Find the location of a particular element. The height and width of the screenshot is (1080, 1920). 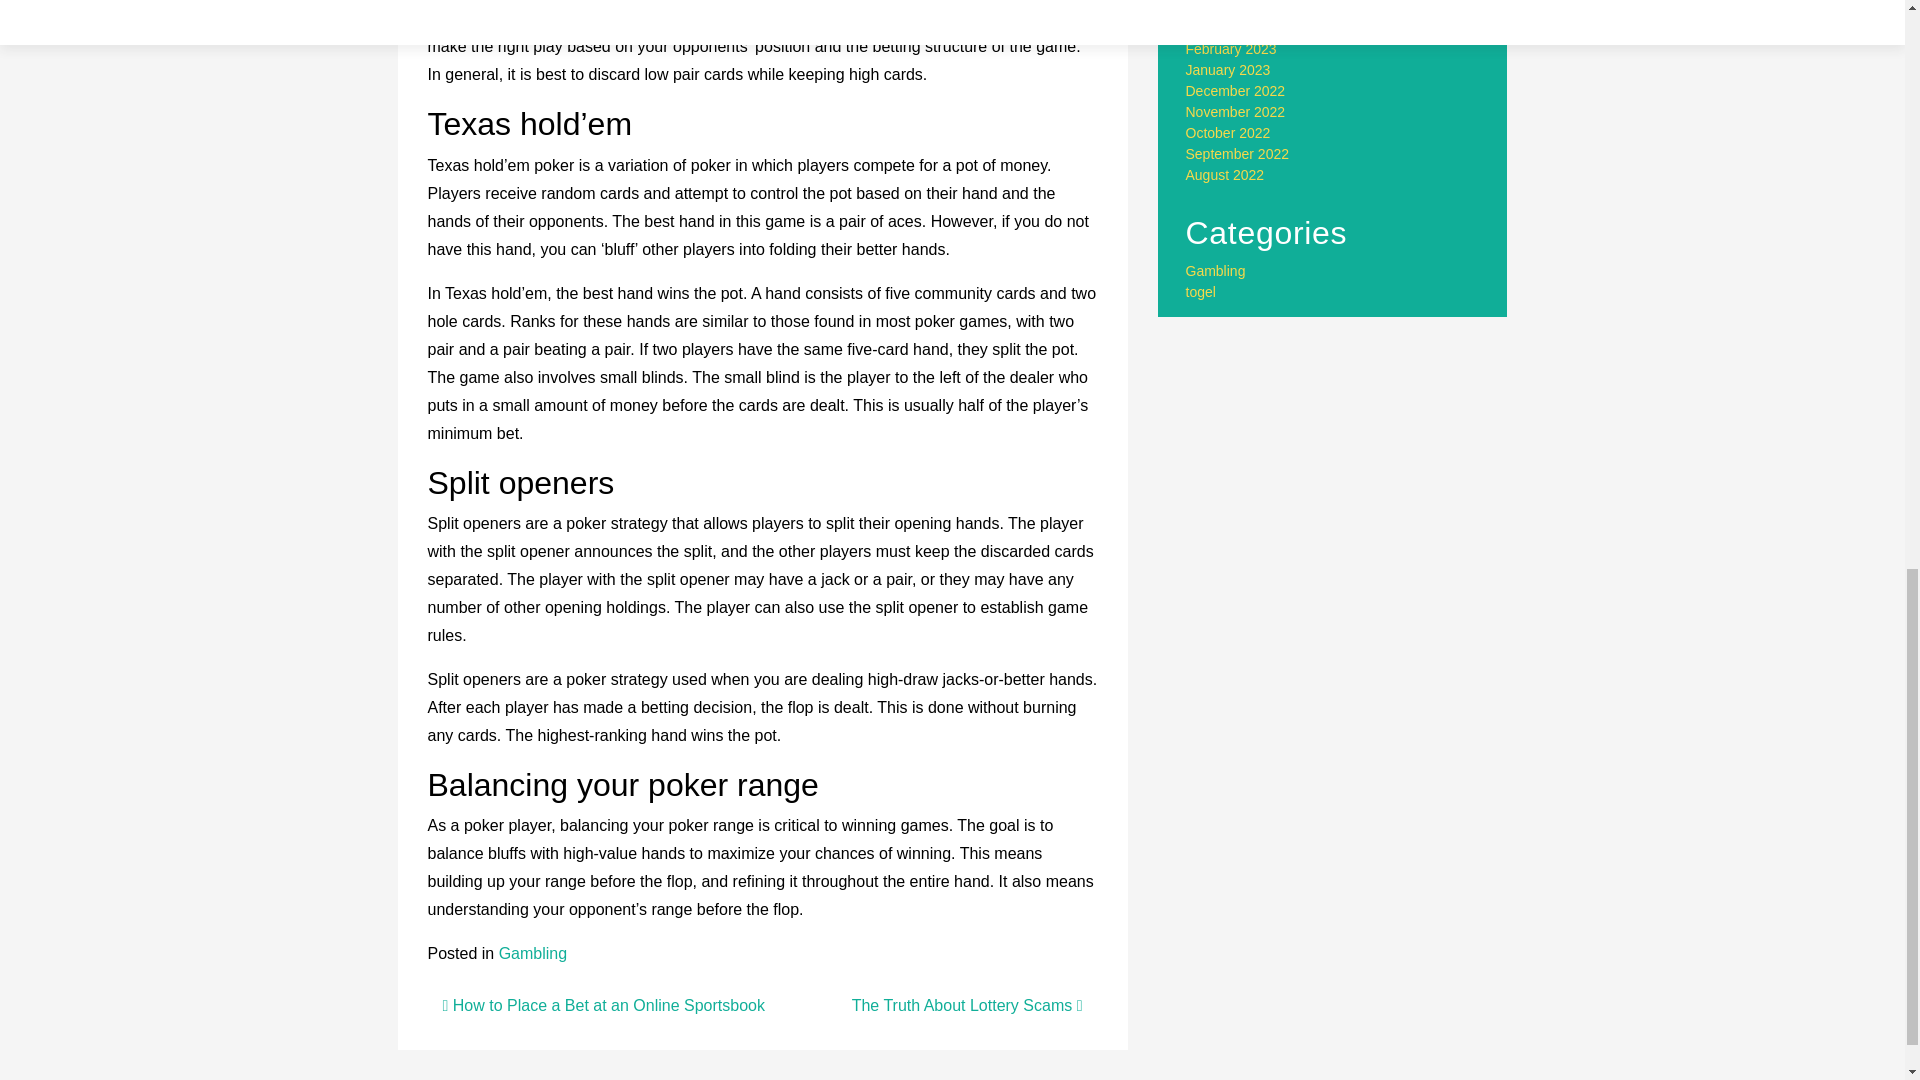

April 2023 is located at coordinates (1218, 8).